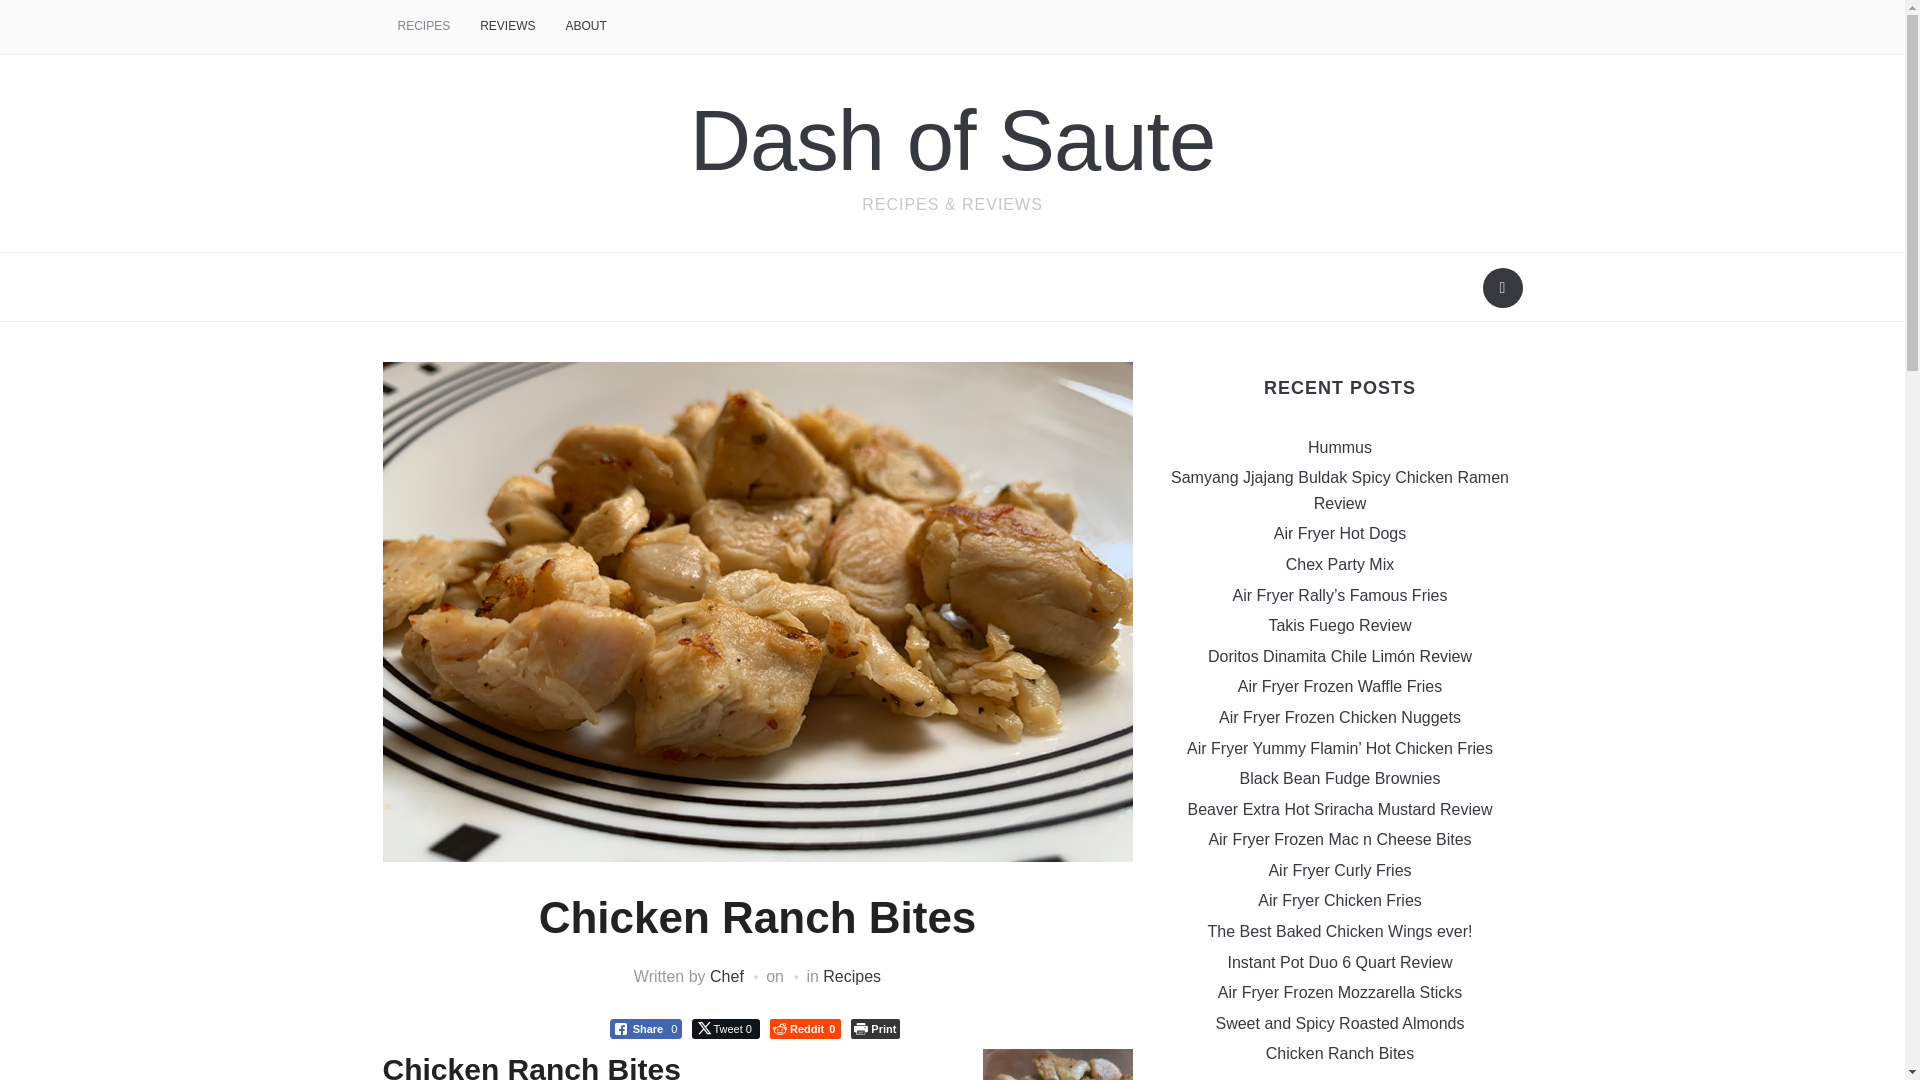 This screenshot has height=1080, width=1920. What do you see at coordinates (852, 976) in the screenshot?
I see `Recipes` at bounding box center [852, 976].